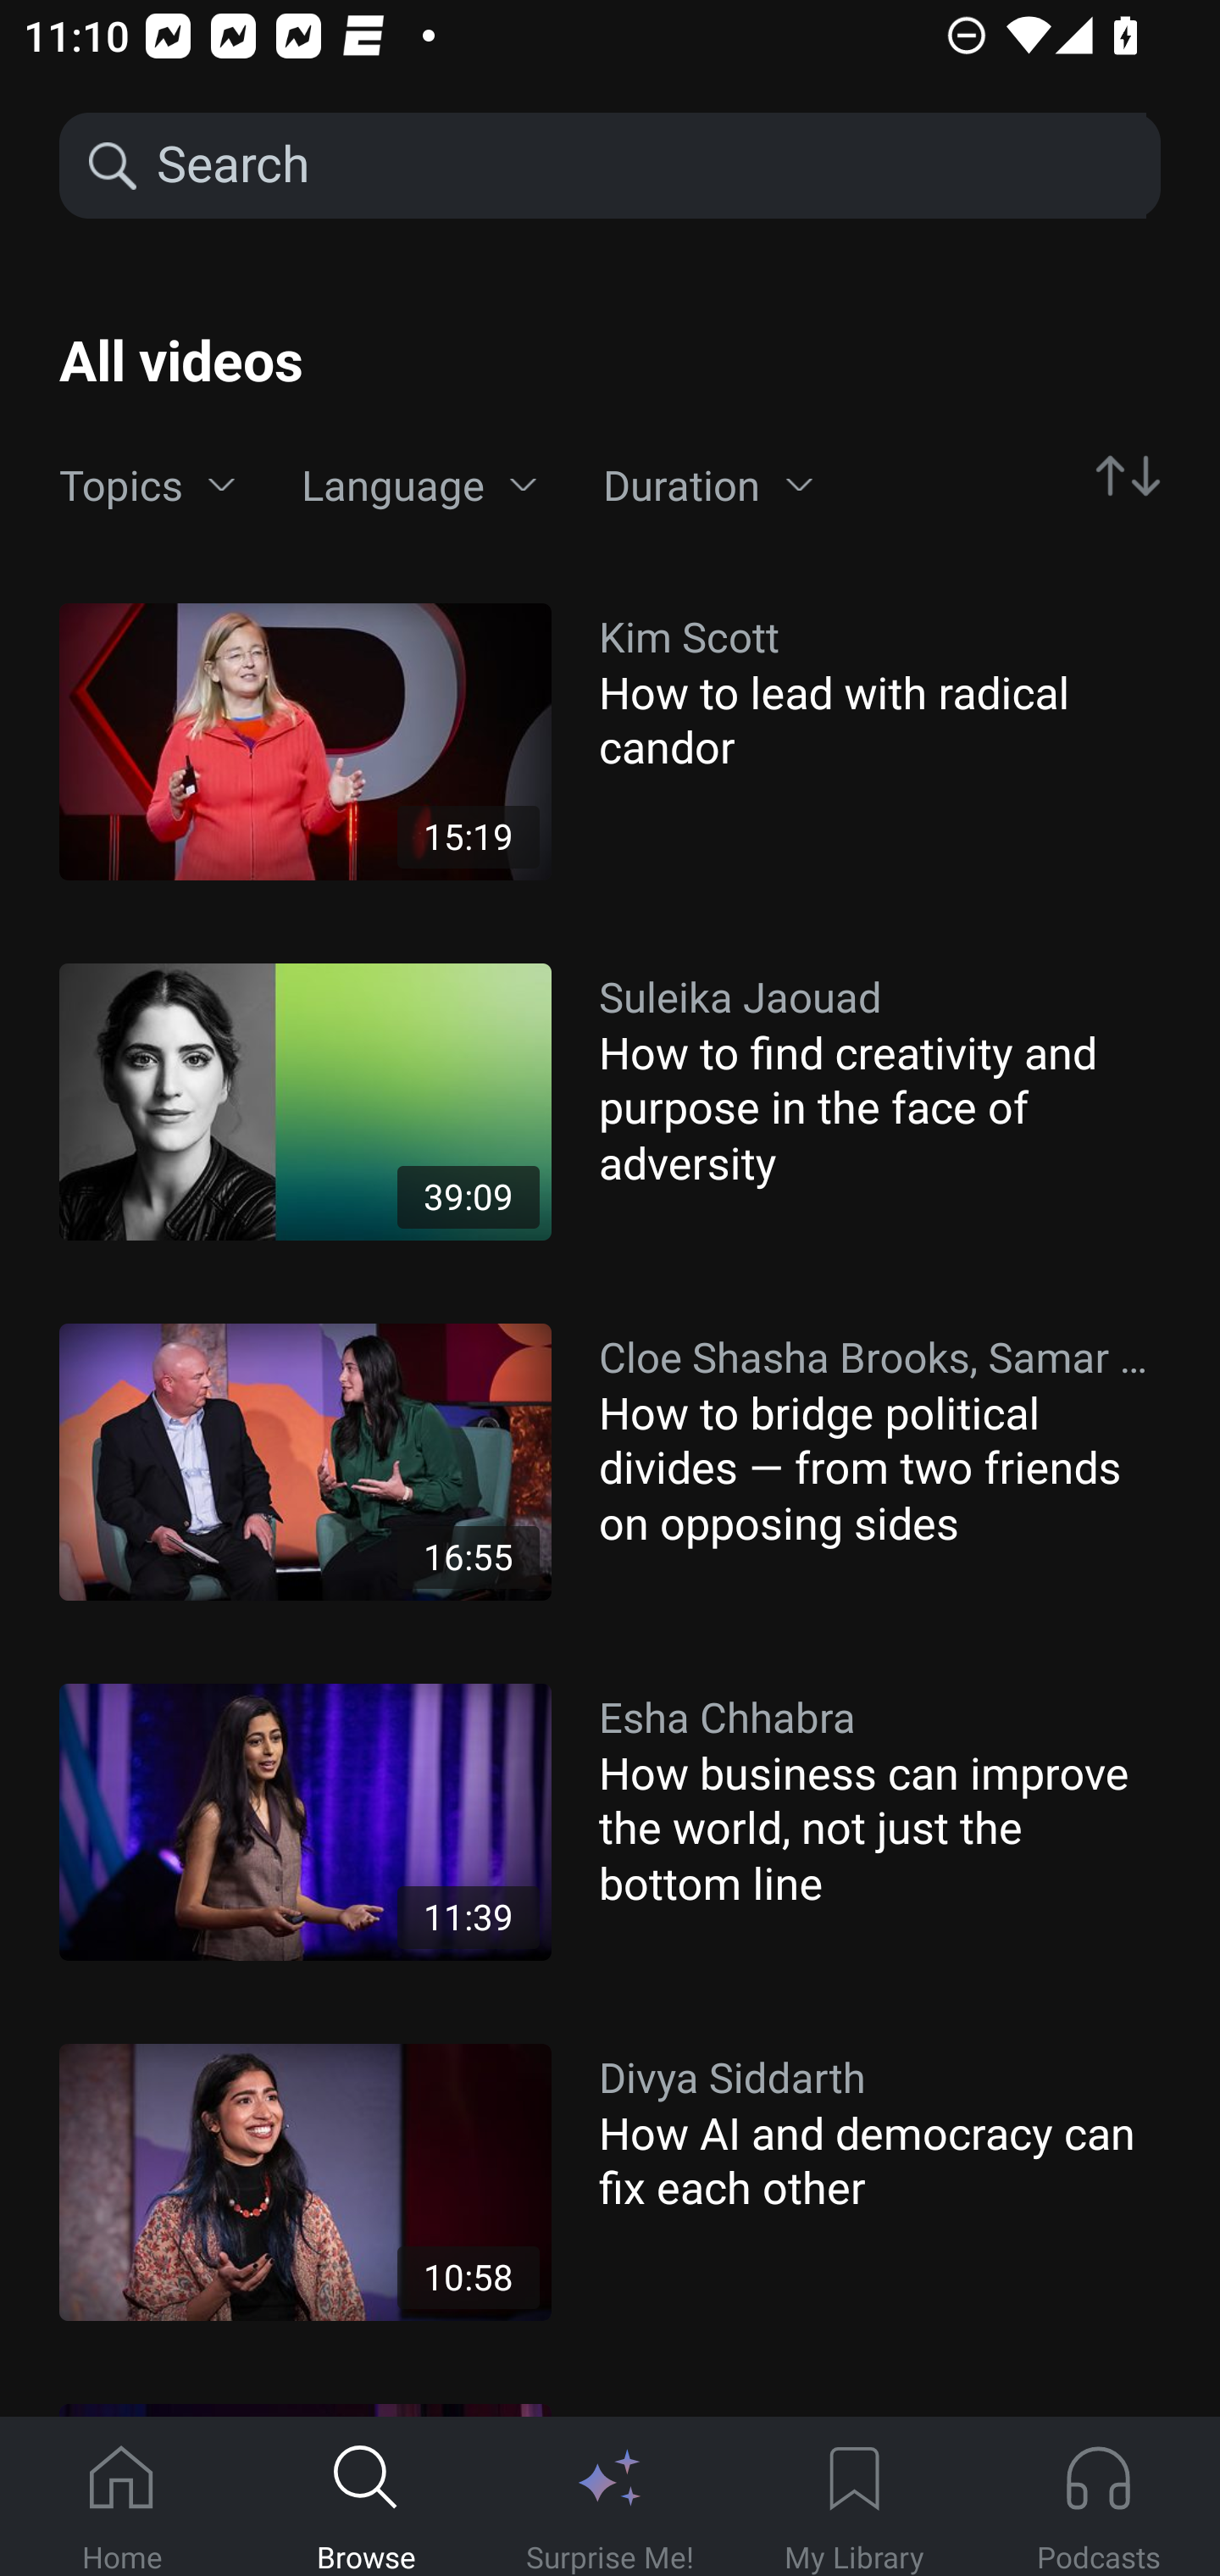 The height and width of the screenshot is (2576, 1220). Describe the element at coordinates (708, 486) in the screenshot. I see `Duration` at that location.